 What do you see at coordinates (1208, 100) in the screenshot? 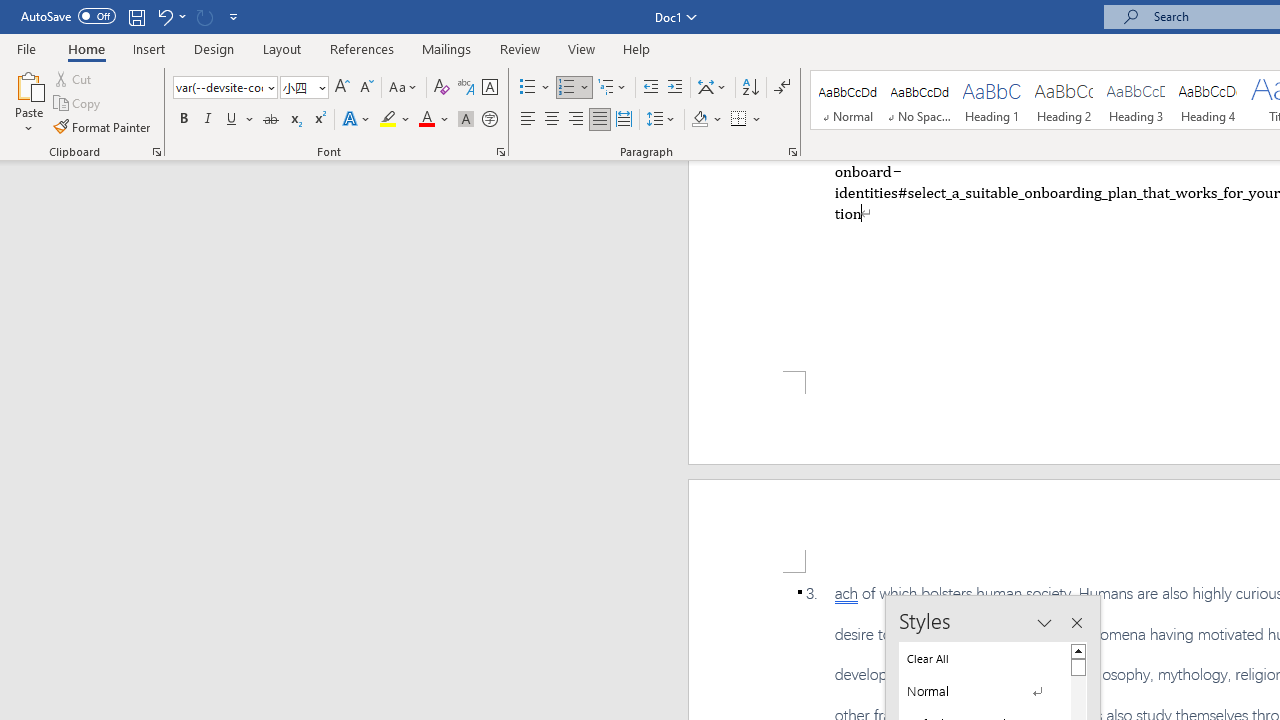
I see `Heading 4` at bounding box center [1208, 100].